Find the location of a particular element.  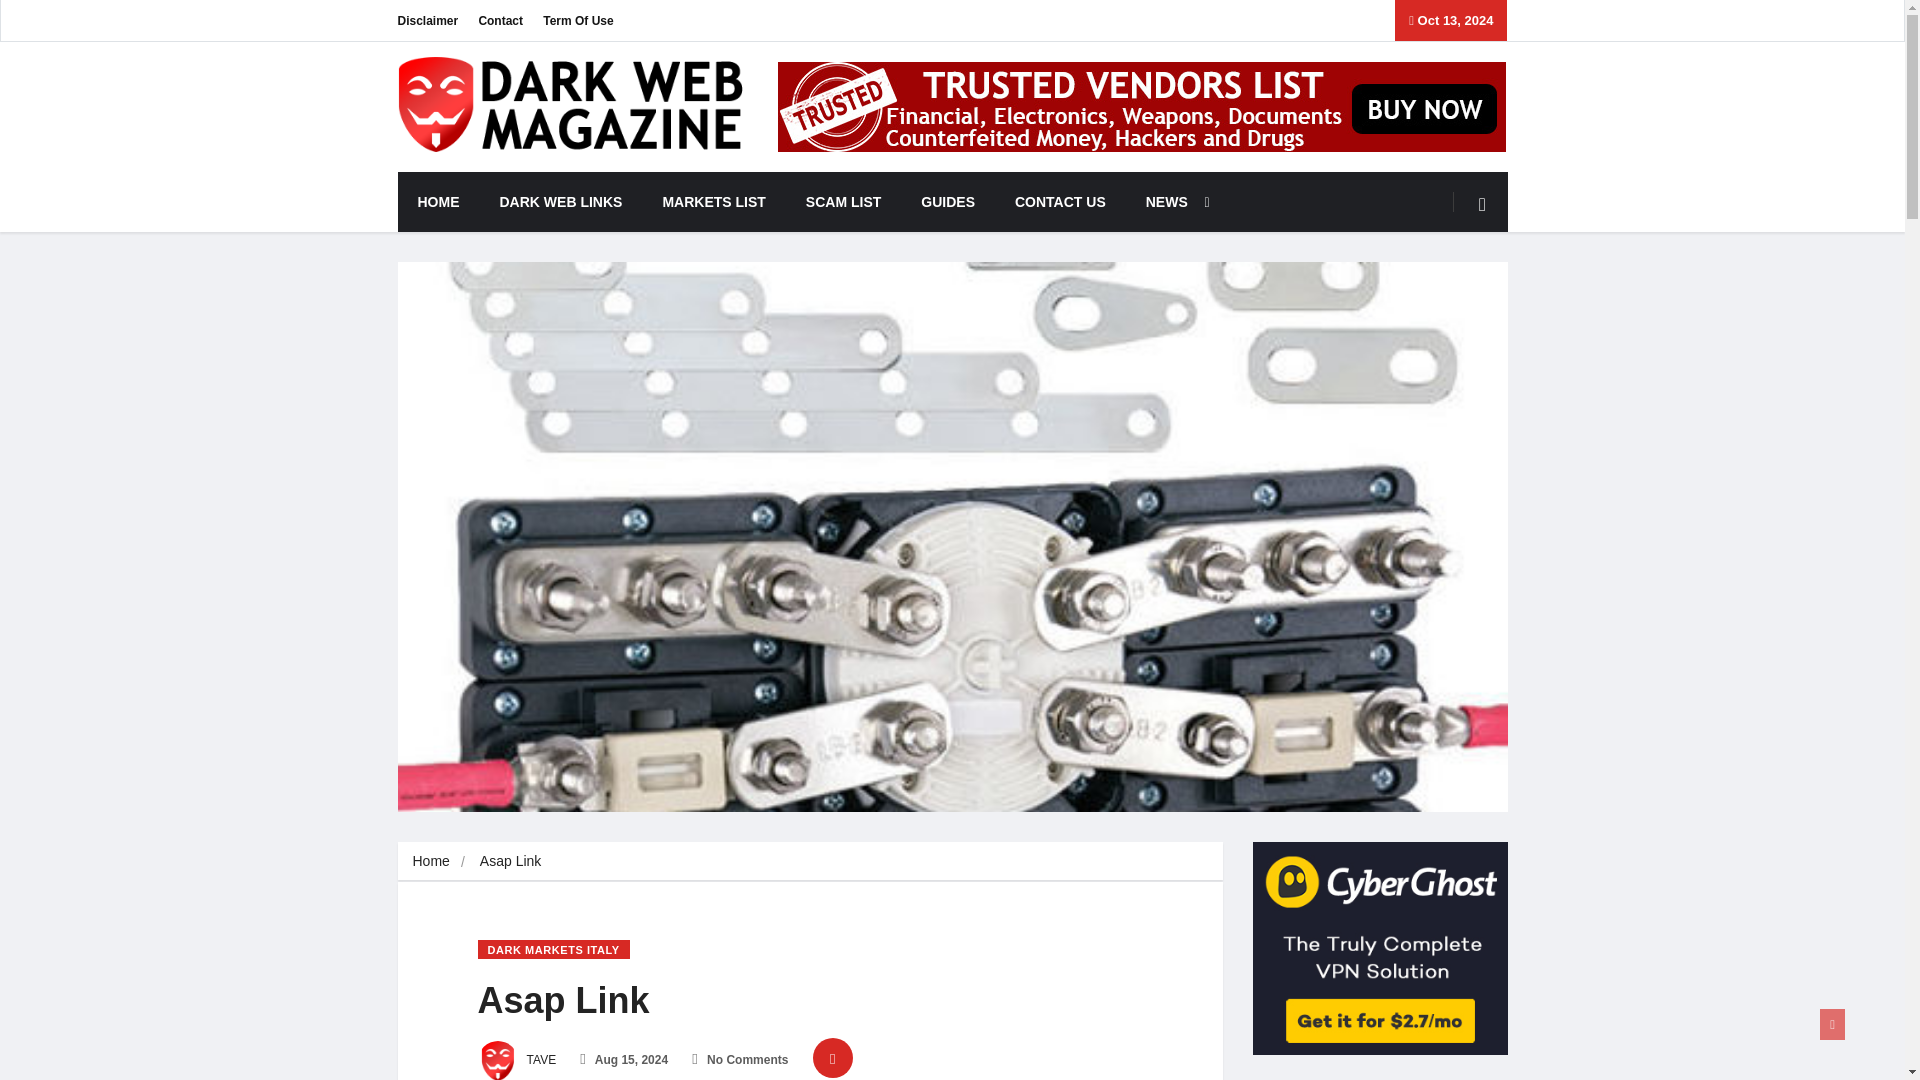

Contact is located at coordinates (500, 20).